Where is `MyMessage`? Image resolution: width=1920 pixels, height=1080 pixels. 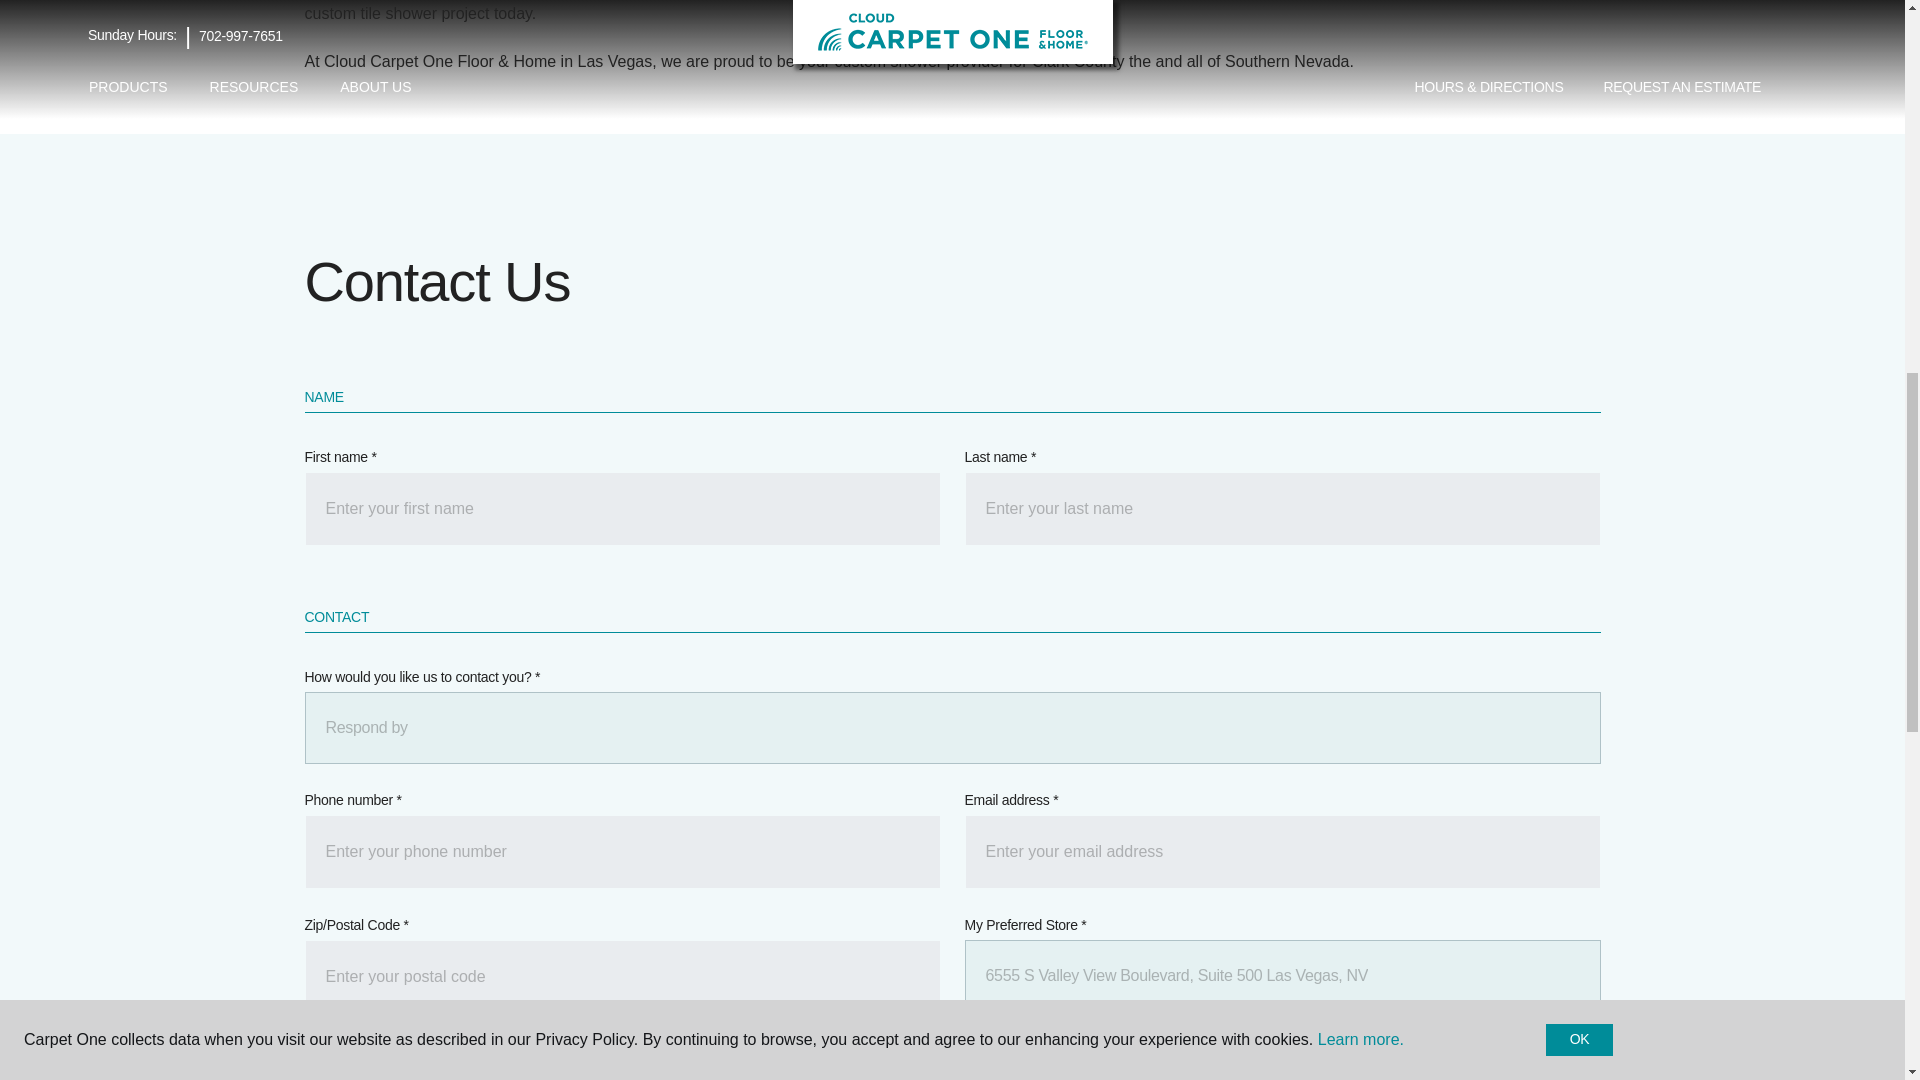 MyMessage is located at coordinates (951, 1072).